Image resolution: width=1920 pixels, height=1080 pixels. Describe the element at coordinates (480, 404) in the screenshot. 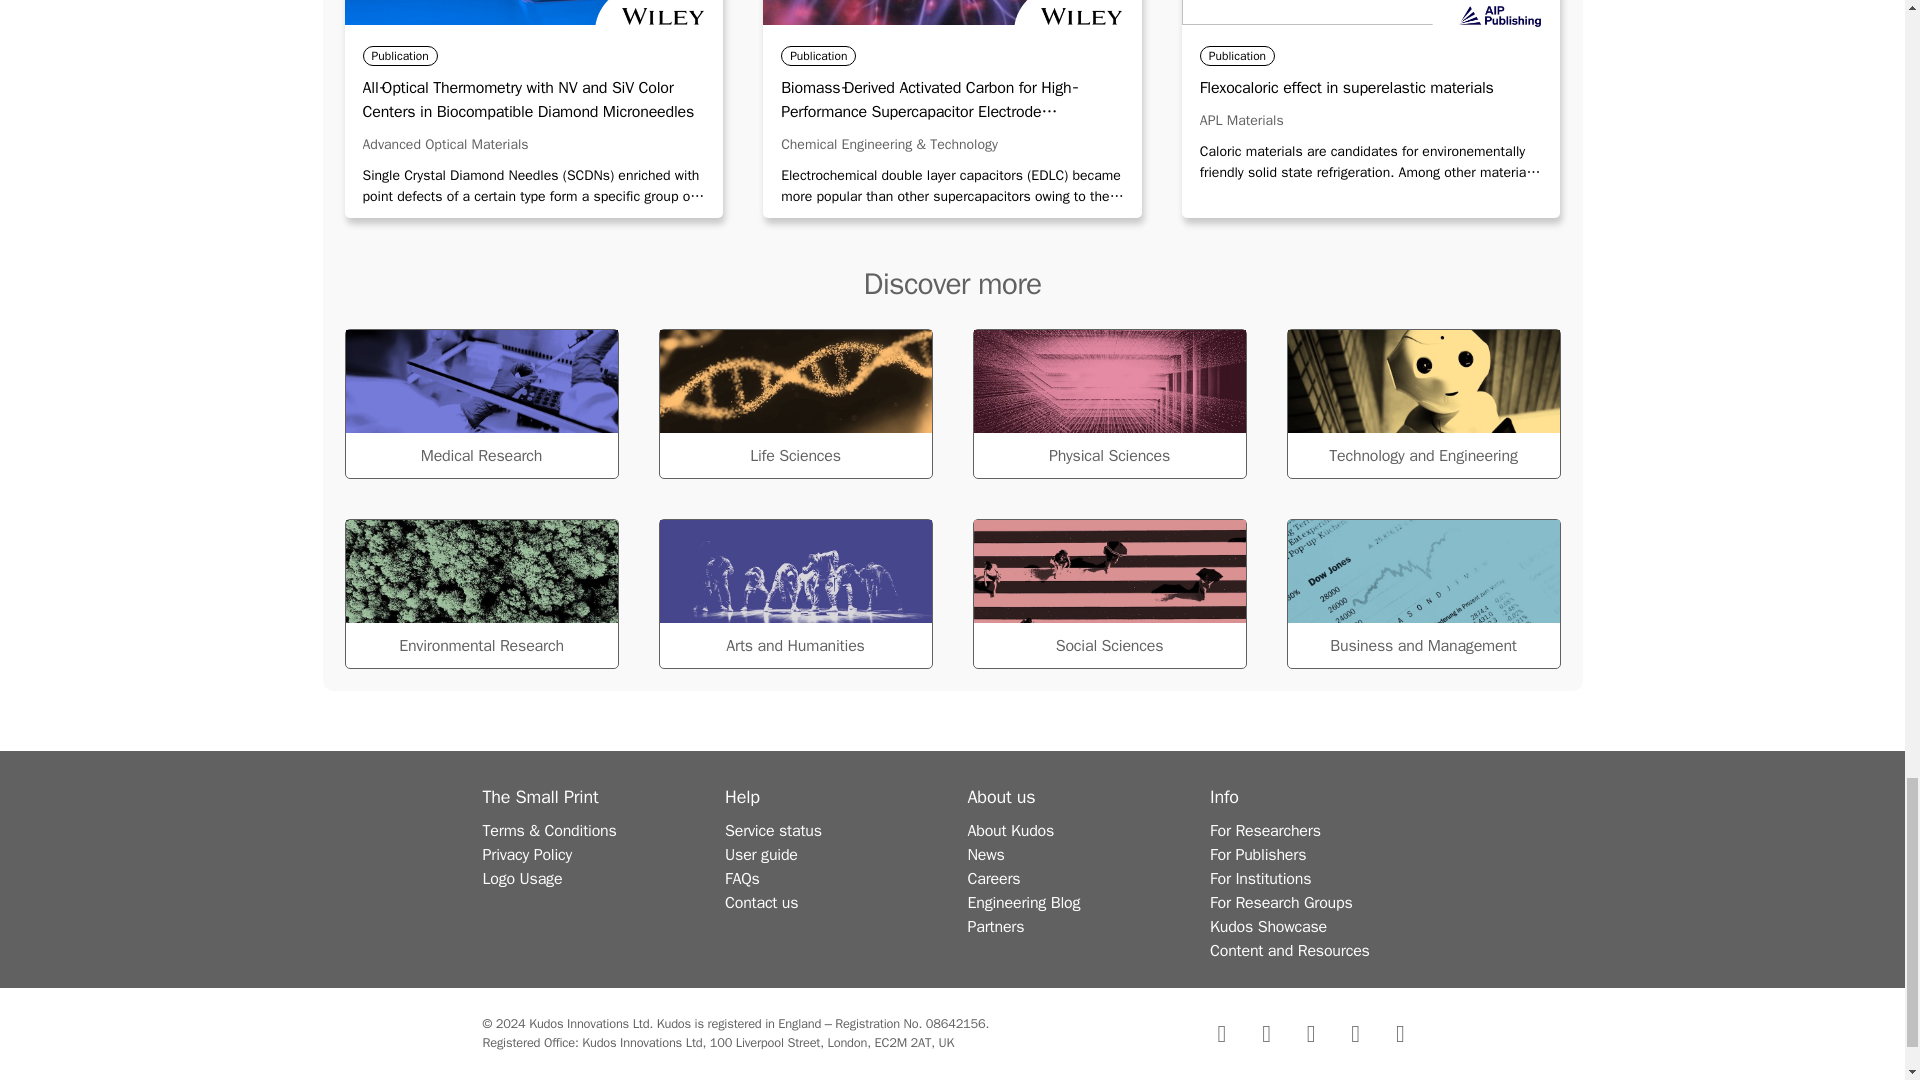

I see `Medical Research` at that location.